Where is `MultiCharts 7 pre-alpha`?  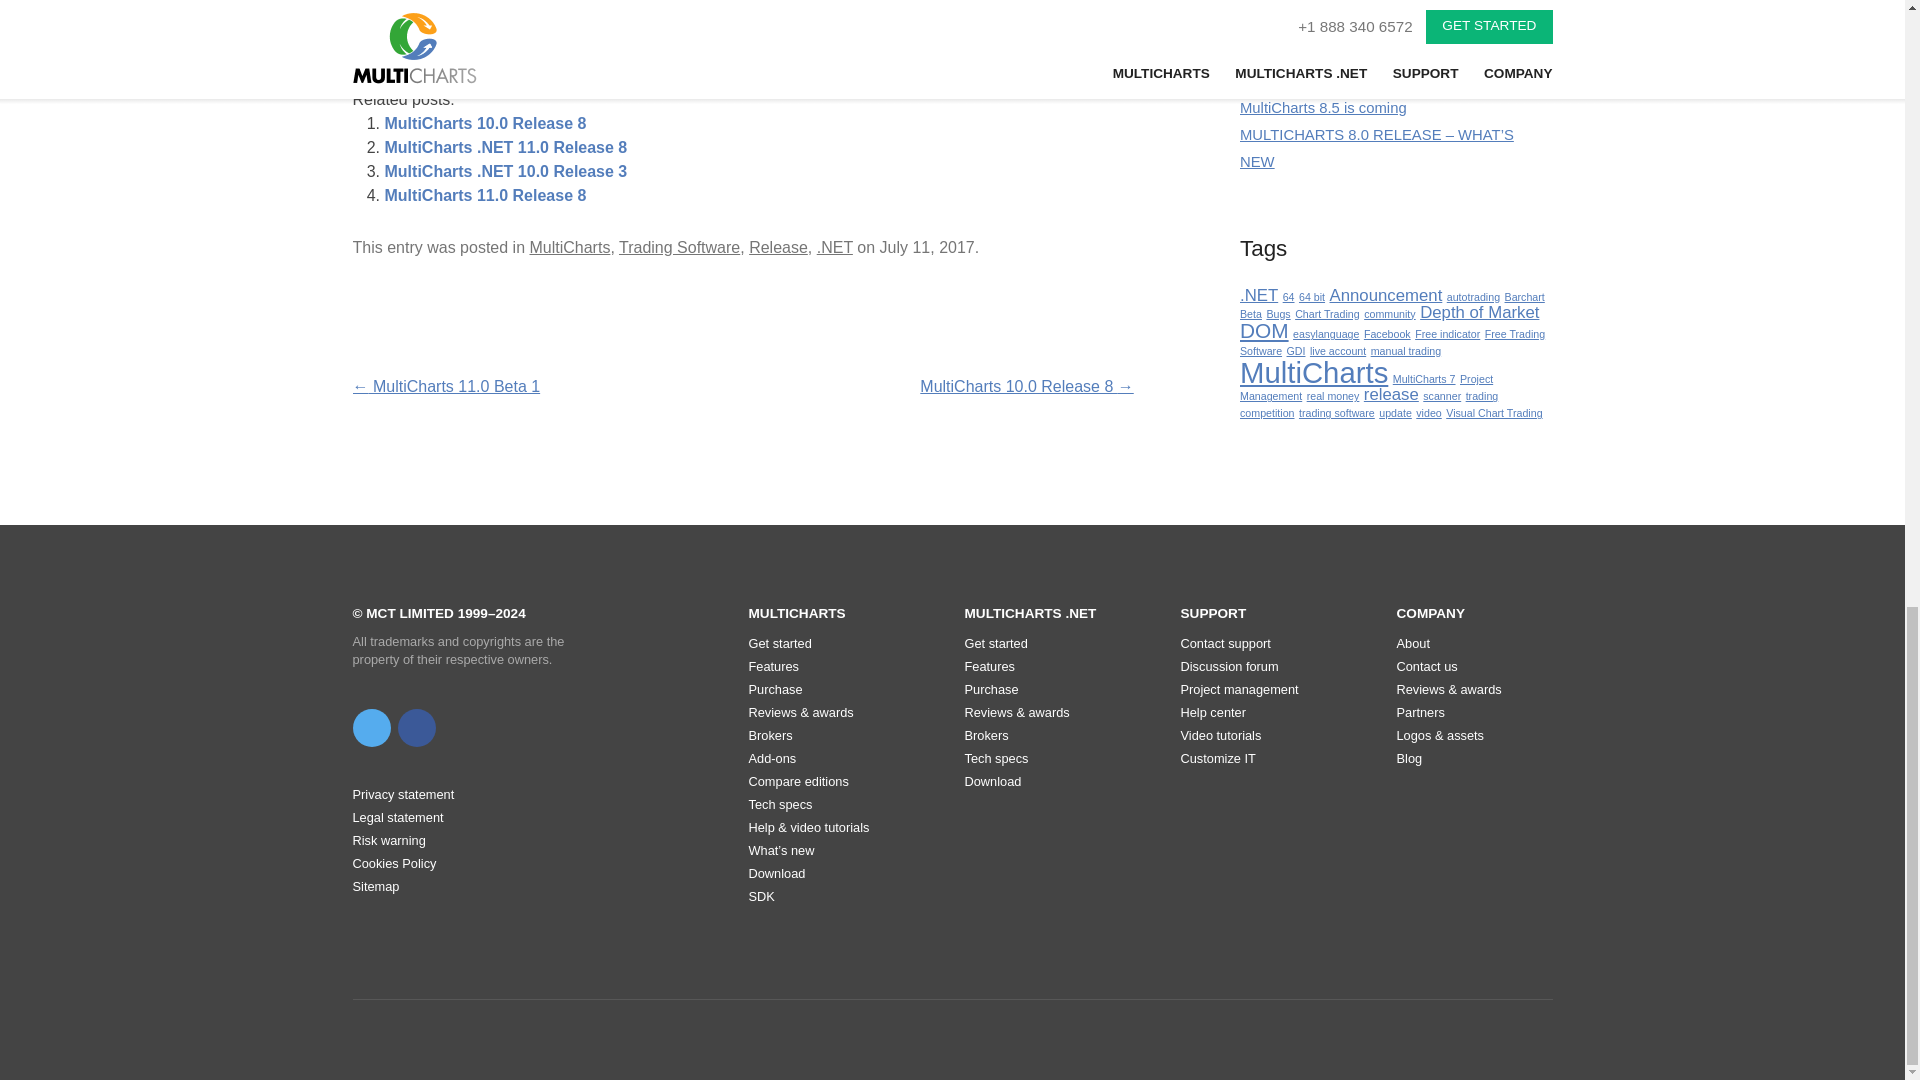
MultiCharts 7 pre-alpha is located at coordinates (1316, 52).